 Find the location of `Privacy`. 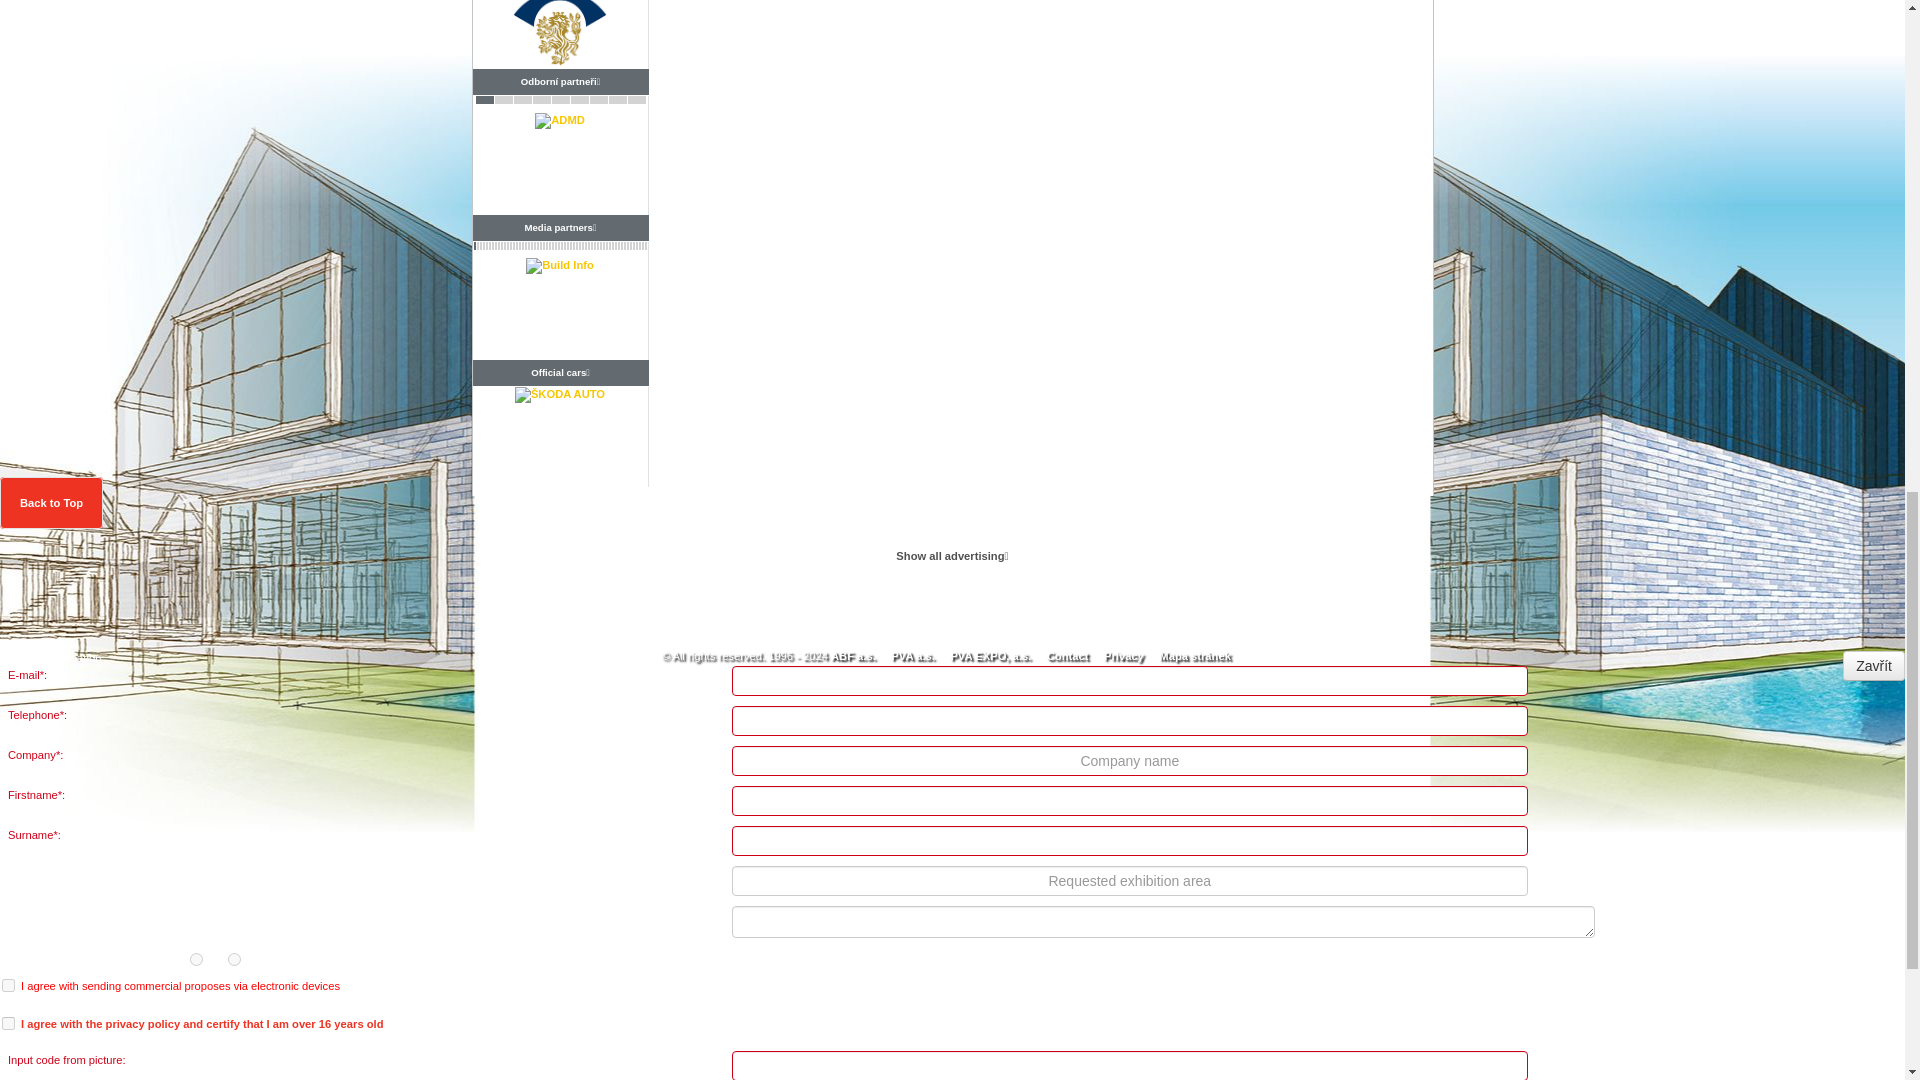

Privacy is located at coordinates (1124, 656).